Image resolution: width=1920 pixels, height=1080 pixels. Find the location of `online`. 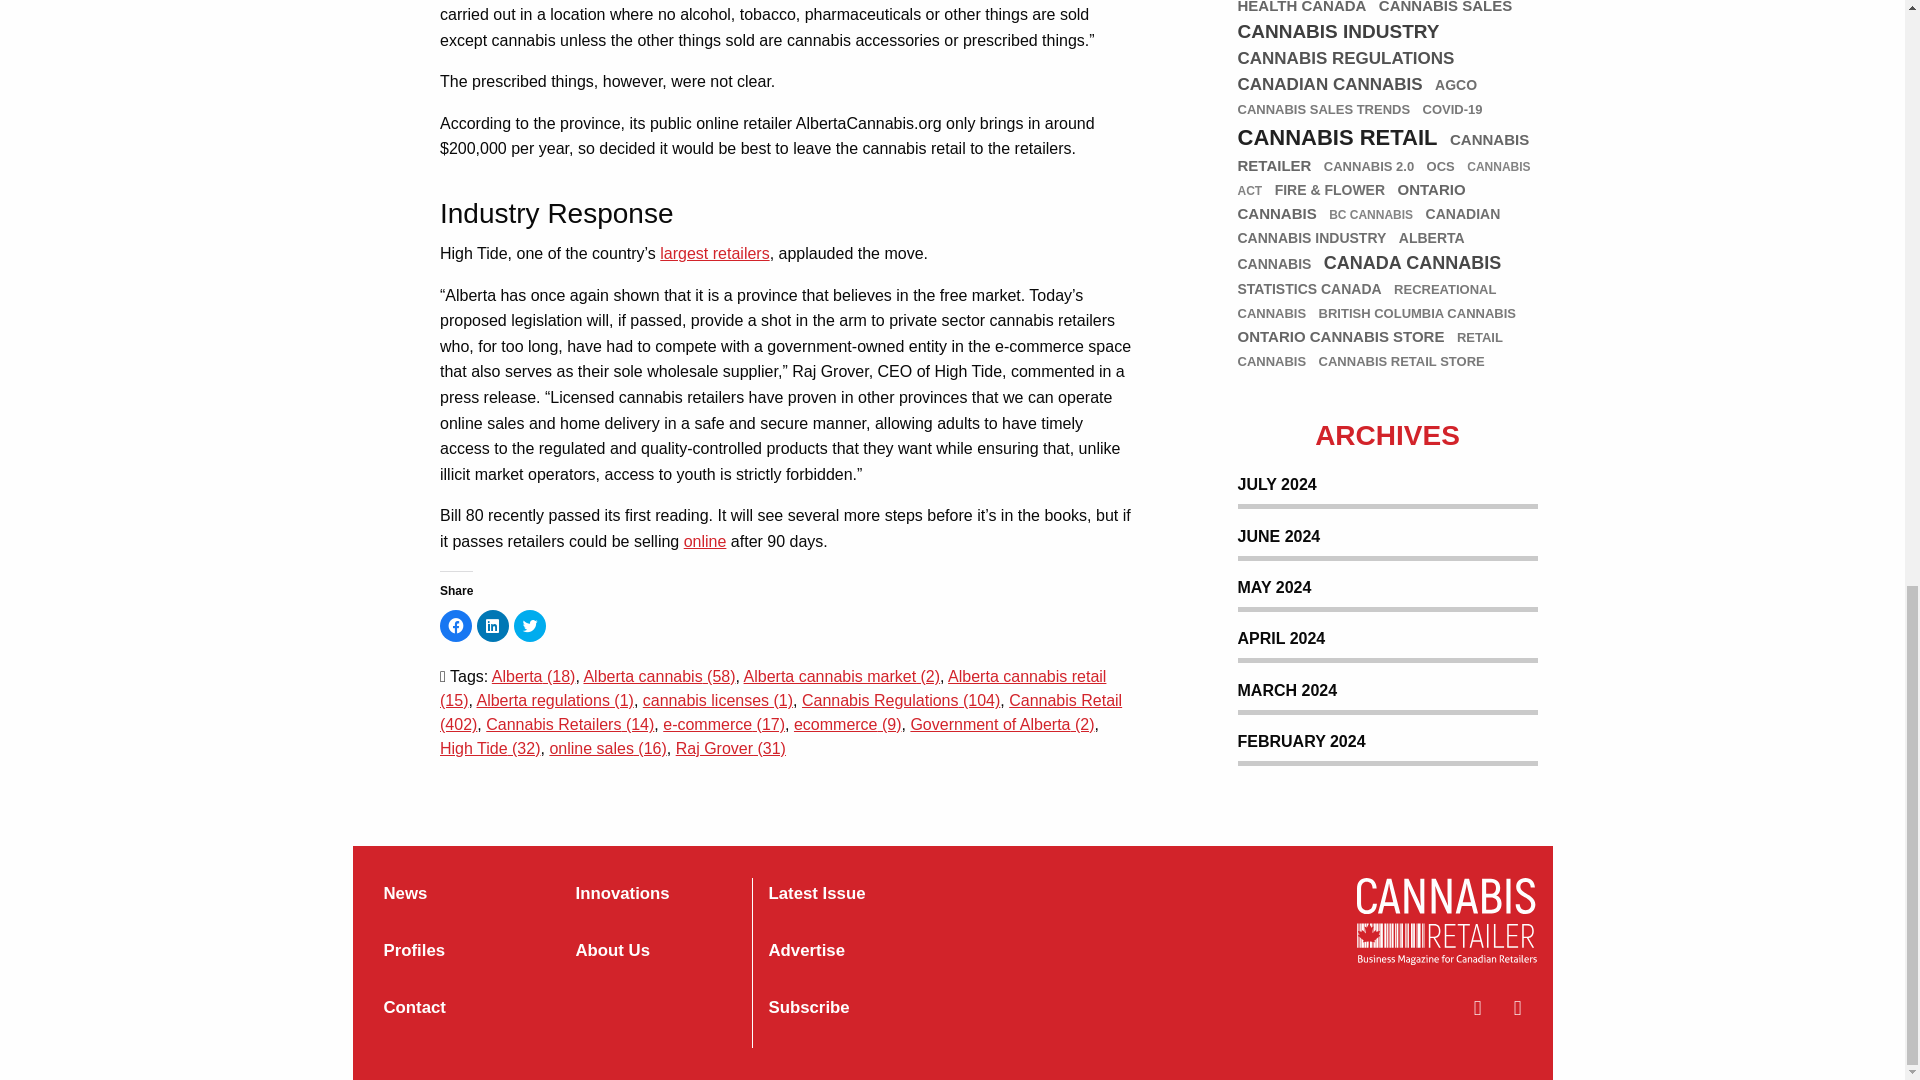

online is located at coordinates (705, 541).